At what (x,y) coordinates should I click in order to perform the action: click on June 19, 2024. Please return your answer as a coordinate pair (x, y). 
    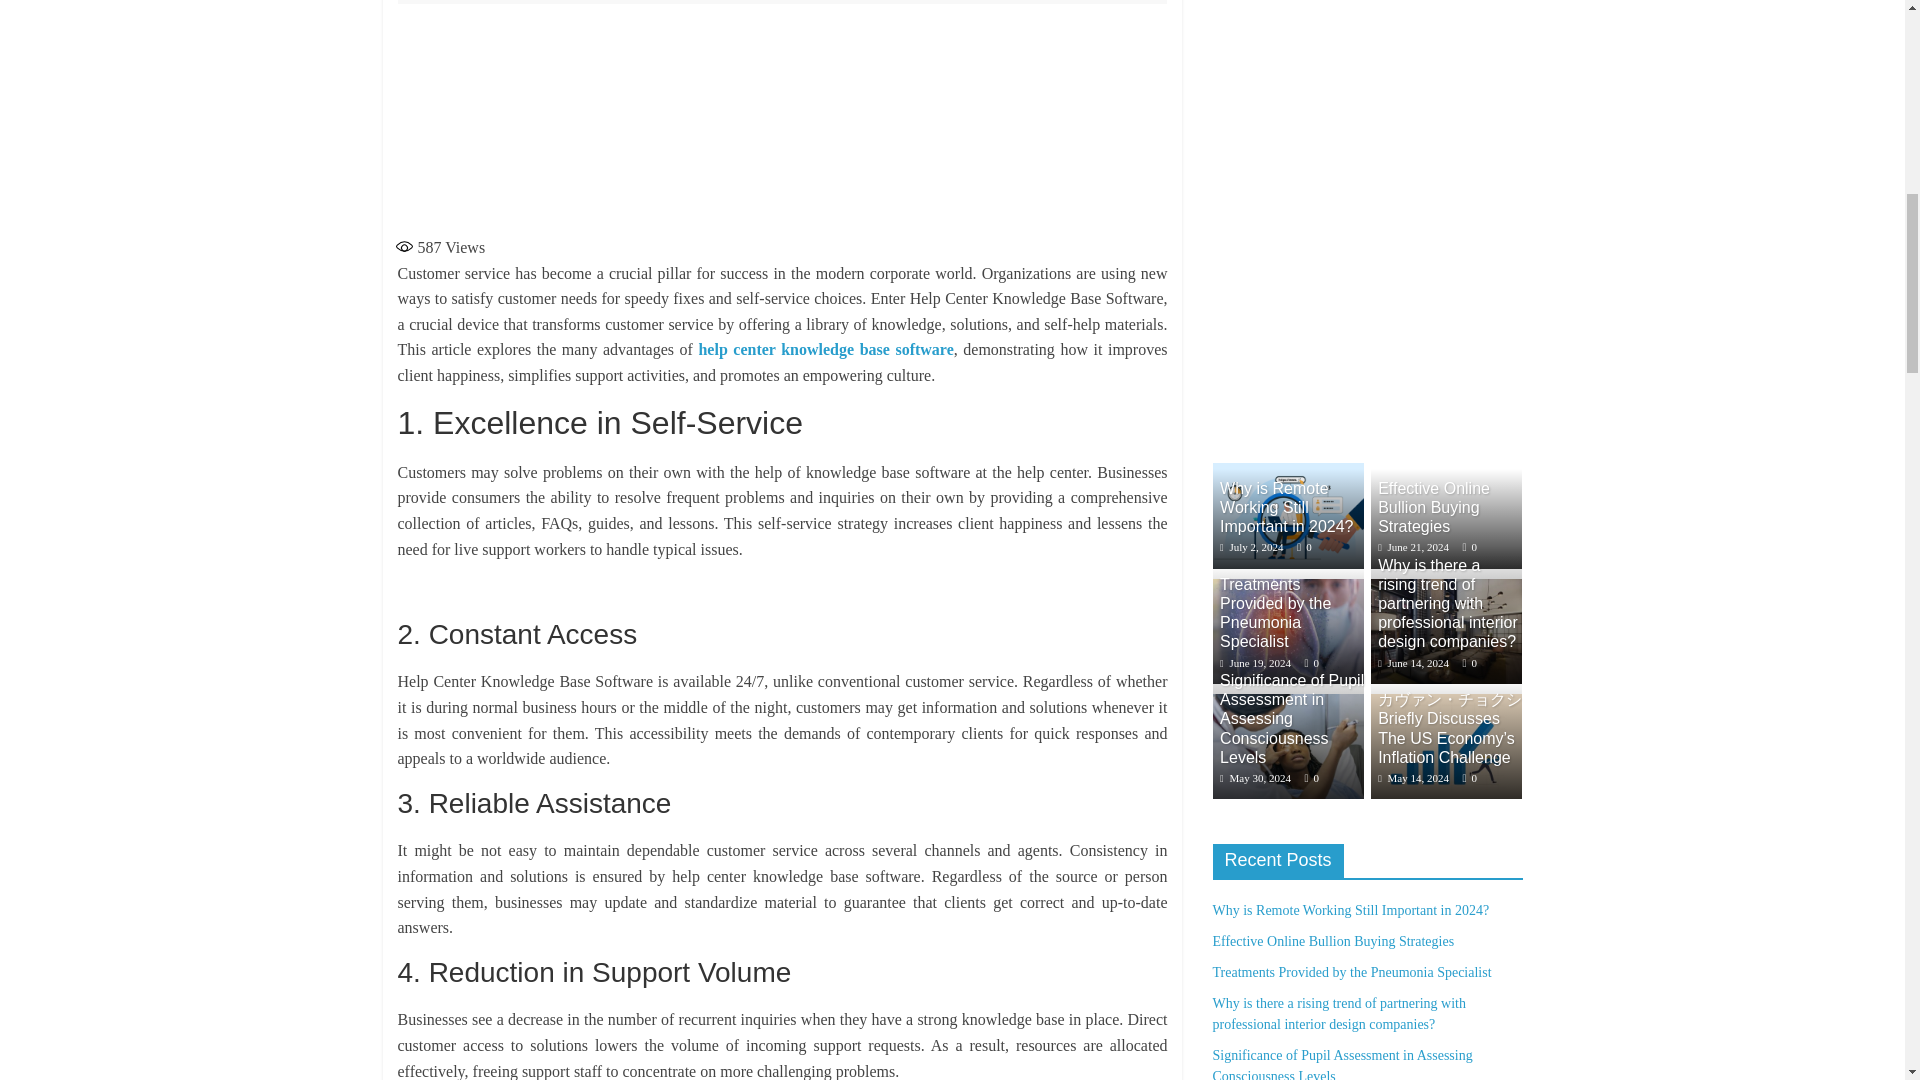
    Looking at the image, I should click on (1254, 662).